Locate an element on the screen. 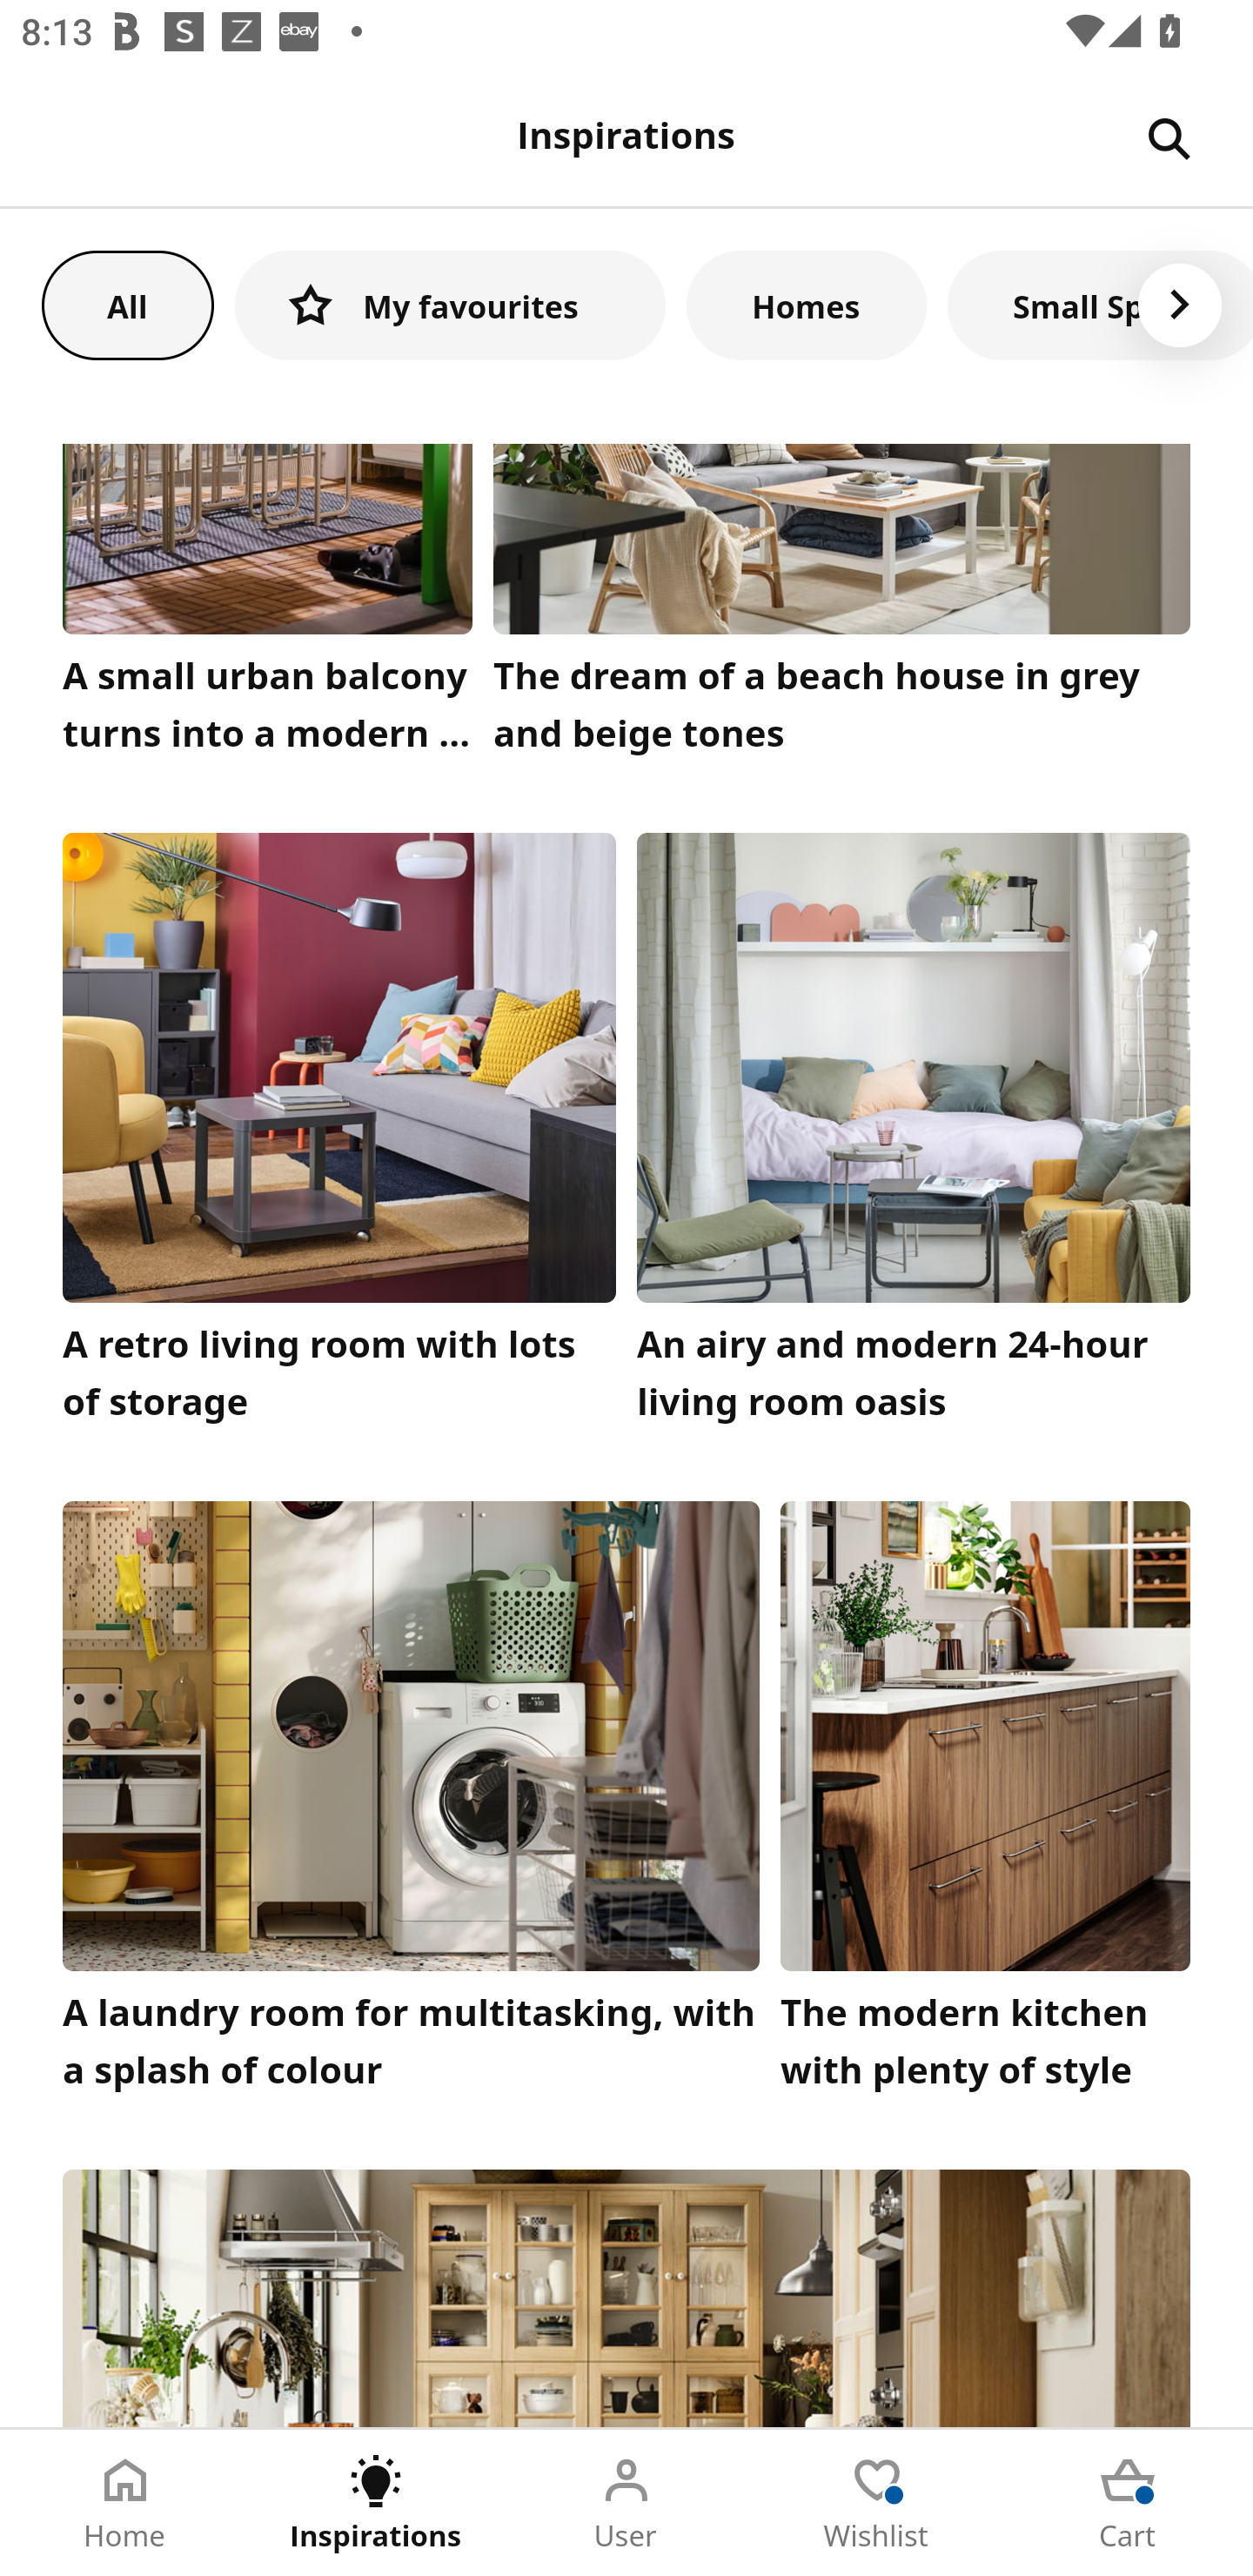 The image size is (1253, 2576). The modern kitchen with plenty of style is located at coordinates (985, 1804).